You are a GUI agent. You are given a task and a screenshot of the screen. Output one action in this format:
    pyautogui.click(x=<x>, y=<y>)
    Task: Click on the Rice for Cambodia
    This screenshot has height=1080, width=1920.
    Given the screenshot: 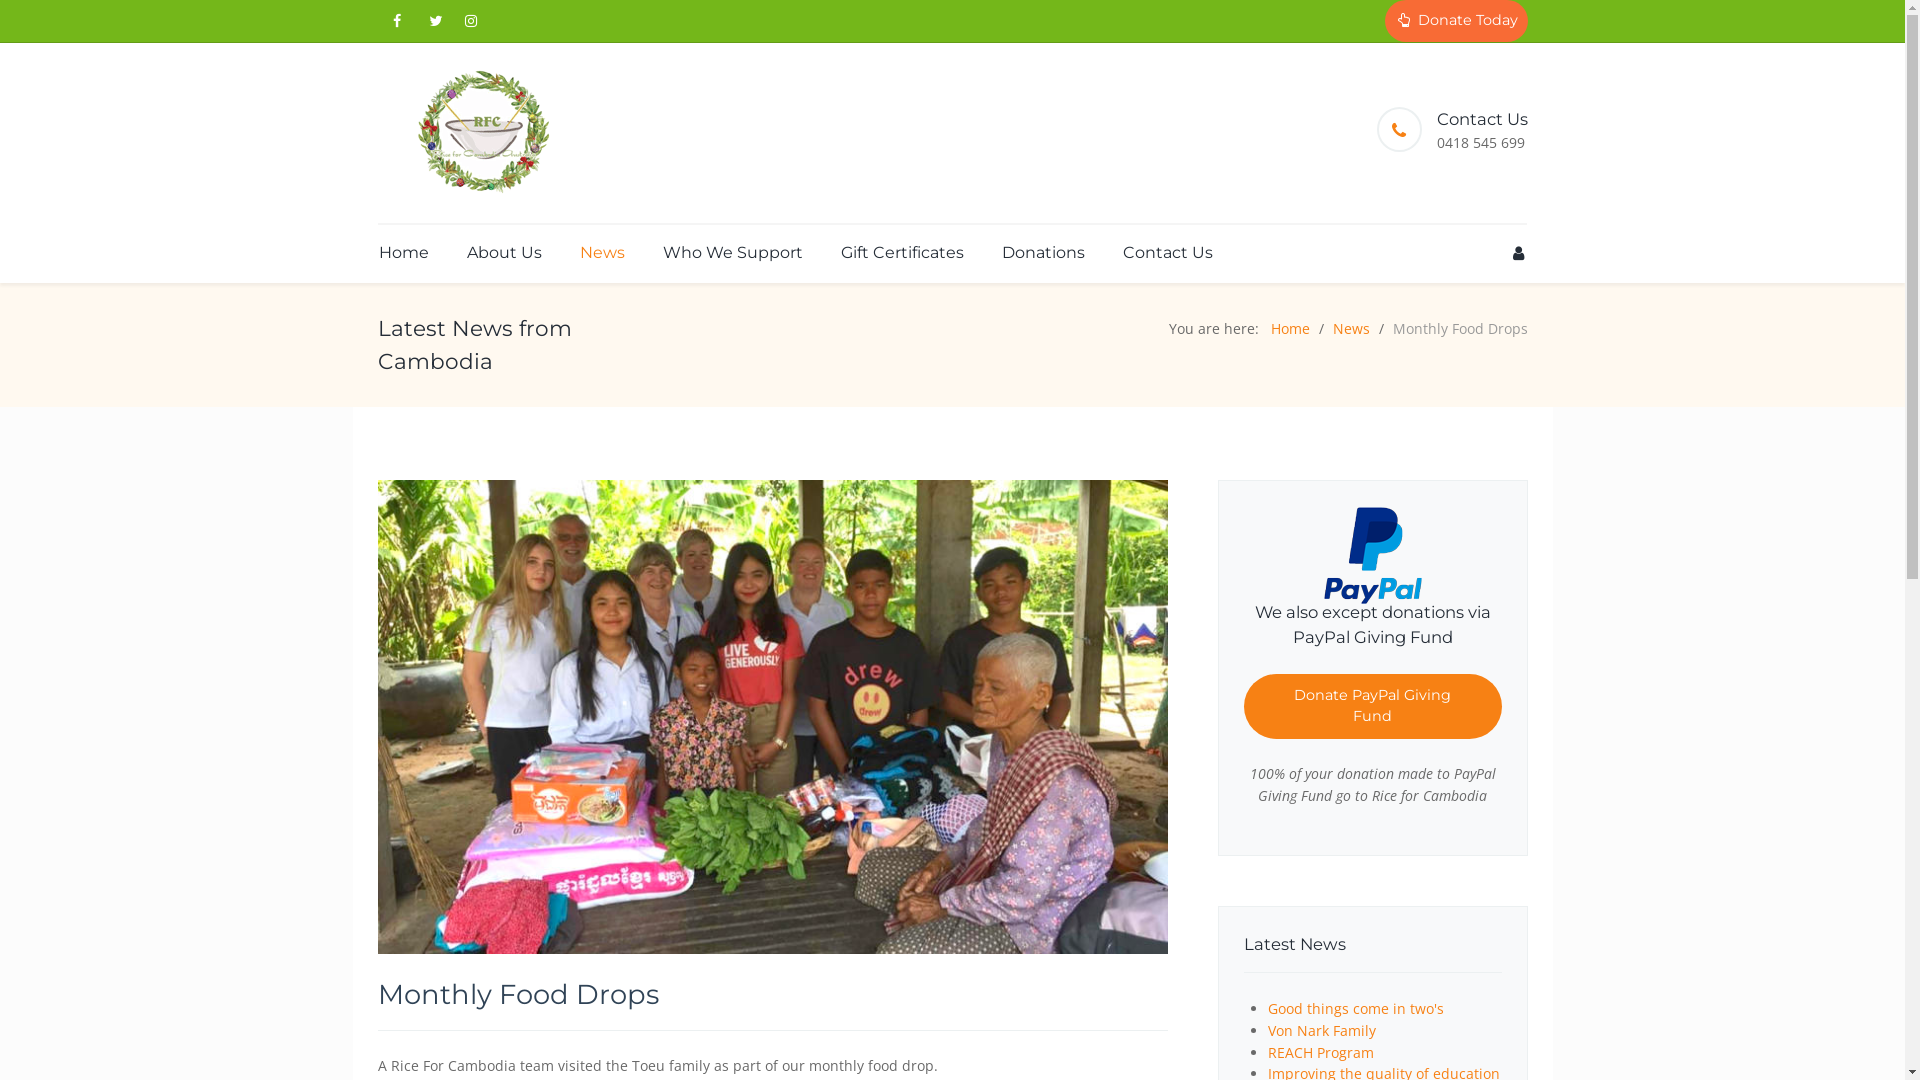 What is the action you would take?
    pyautogui.click(x=480, y=133)
    